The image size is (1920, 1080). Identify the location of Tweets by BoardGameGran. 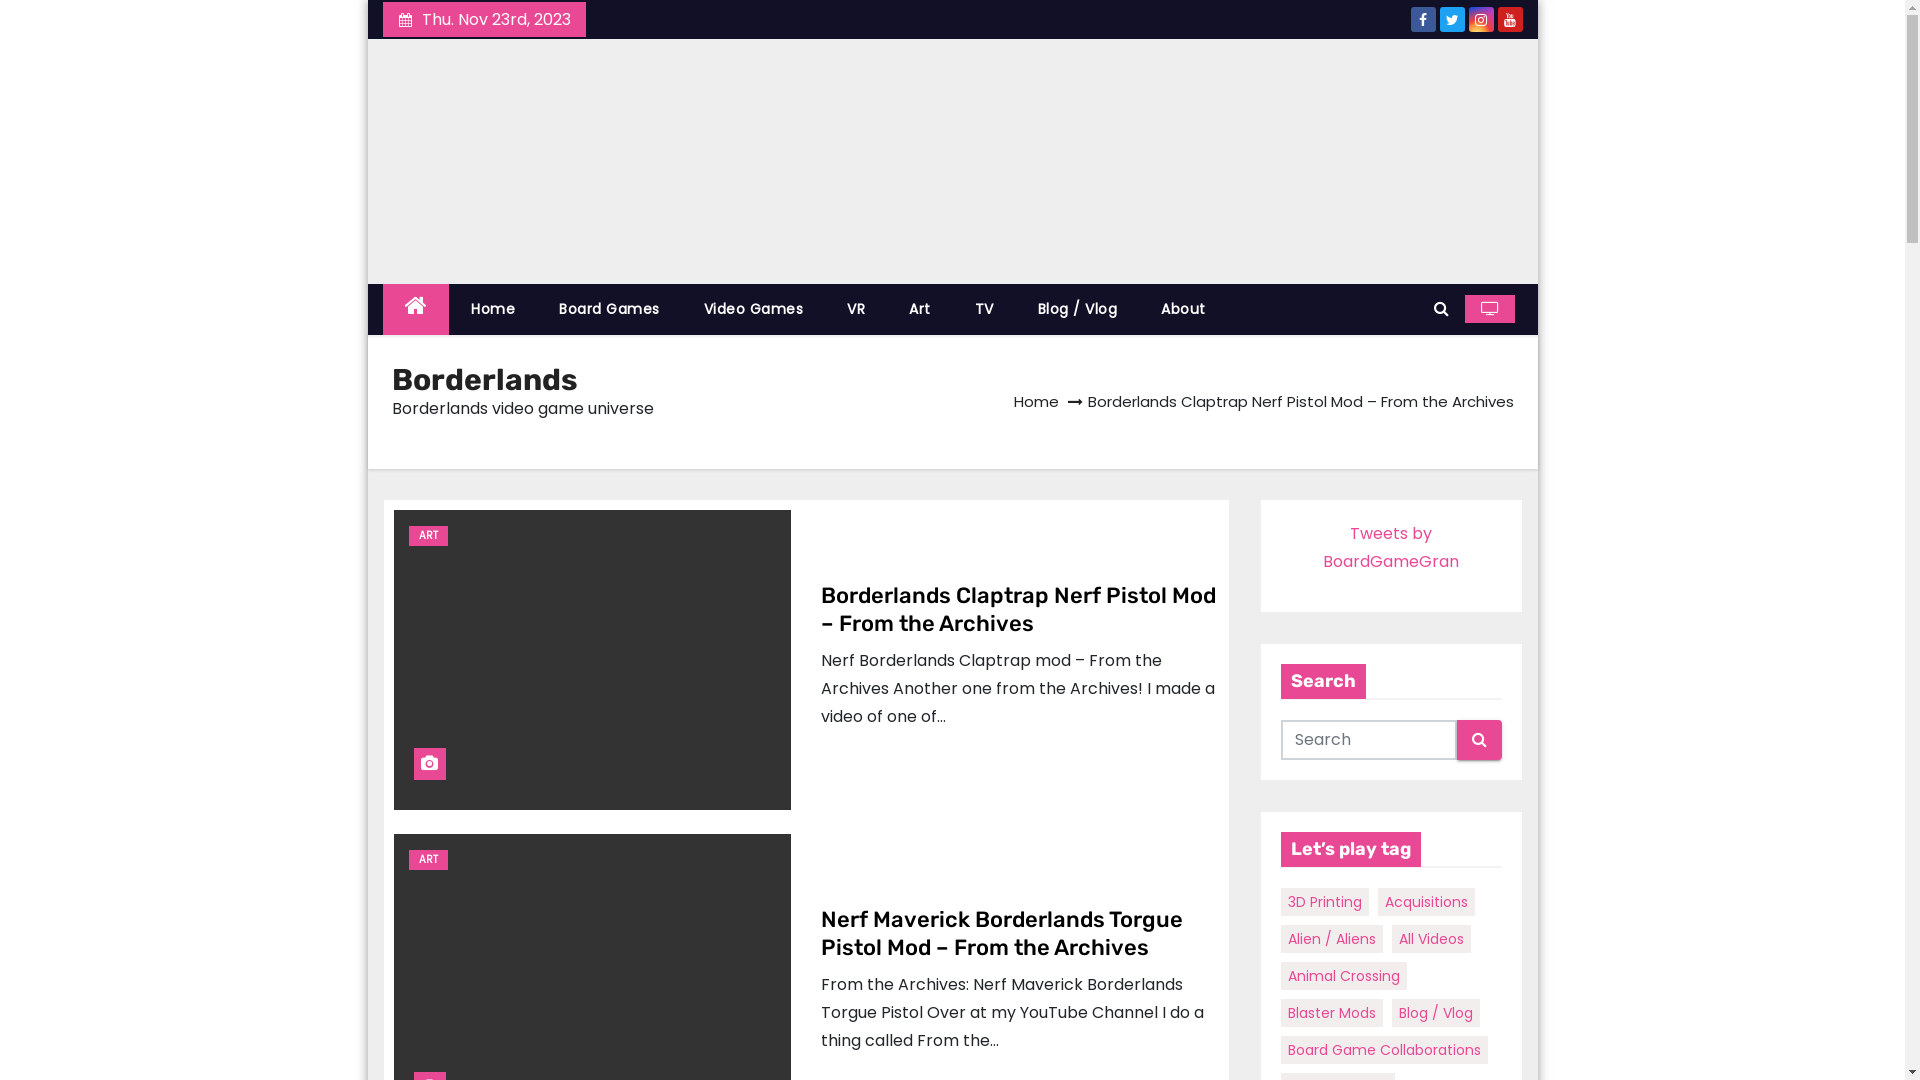
(1391, 548).